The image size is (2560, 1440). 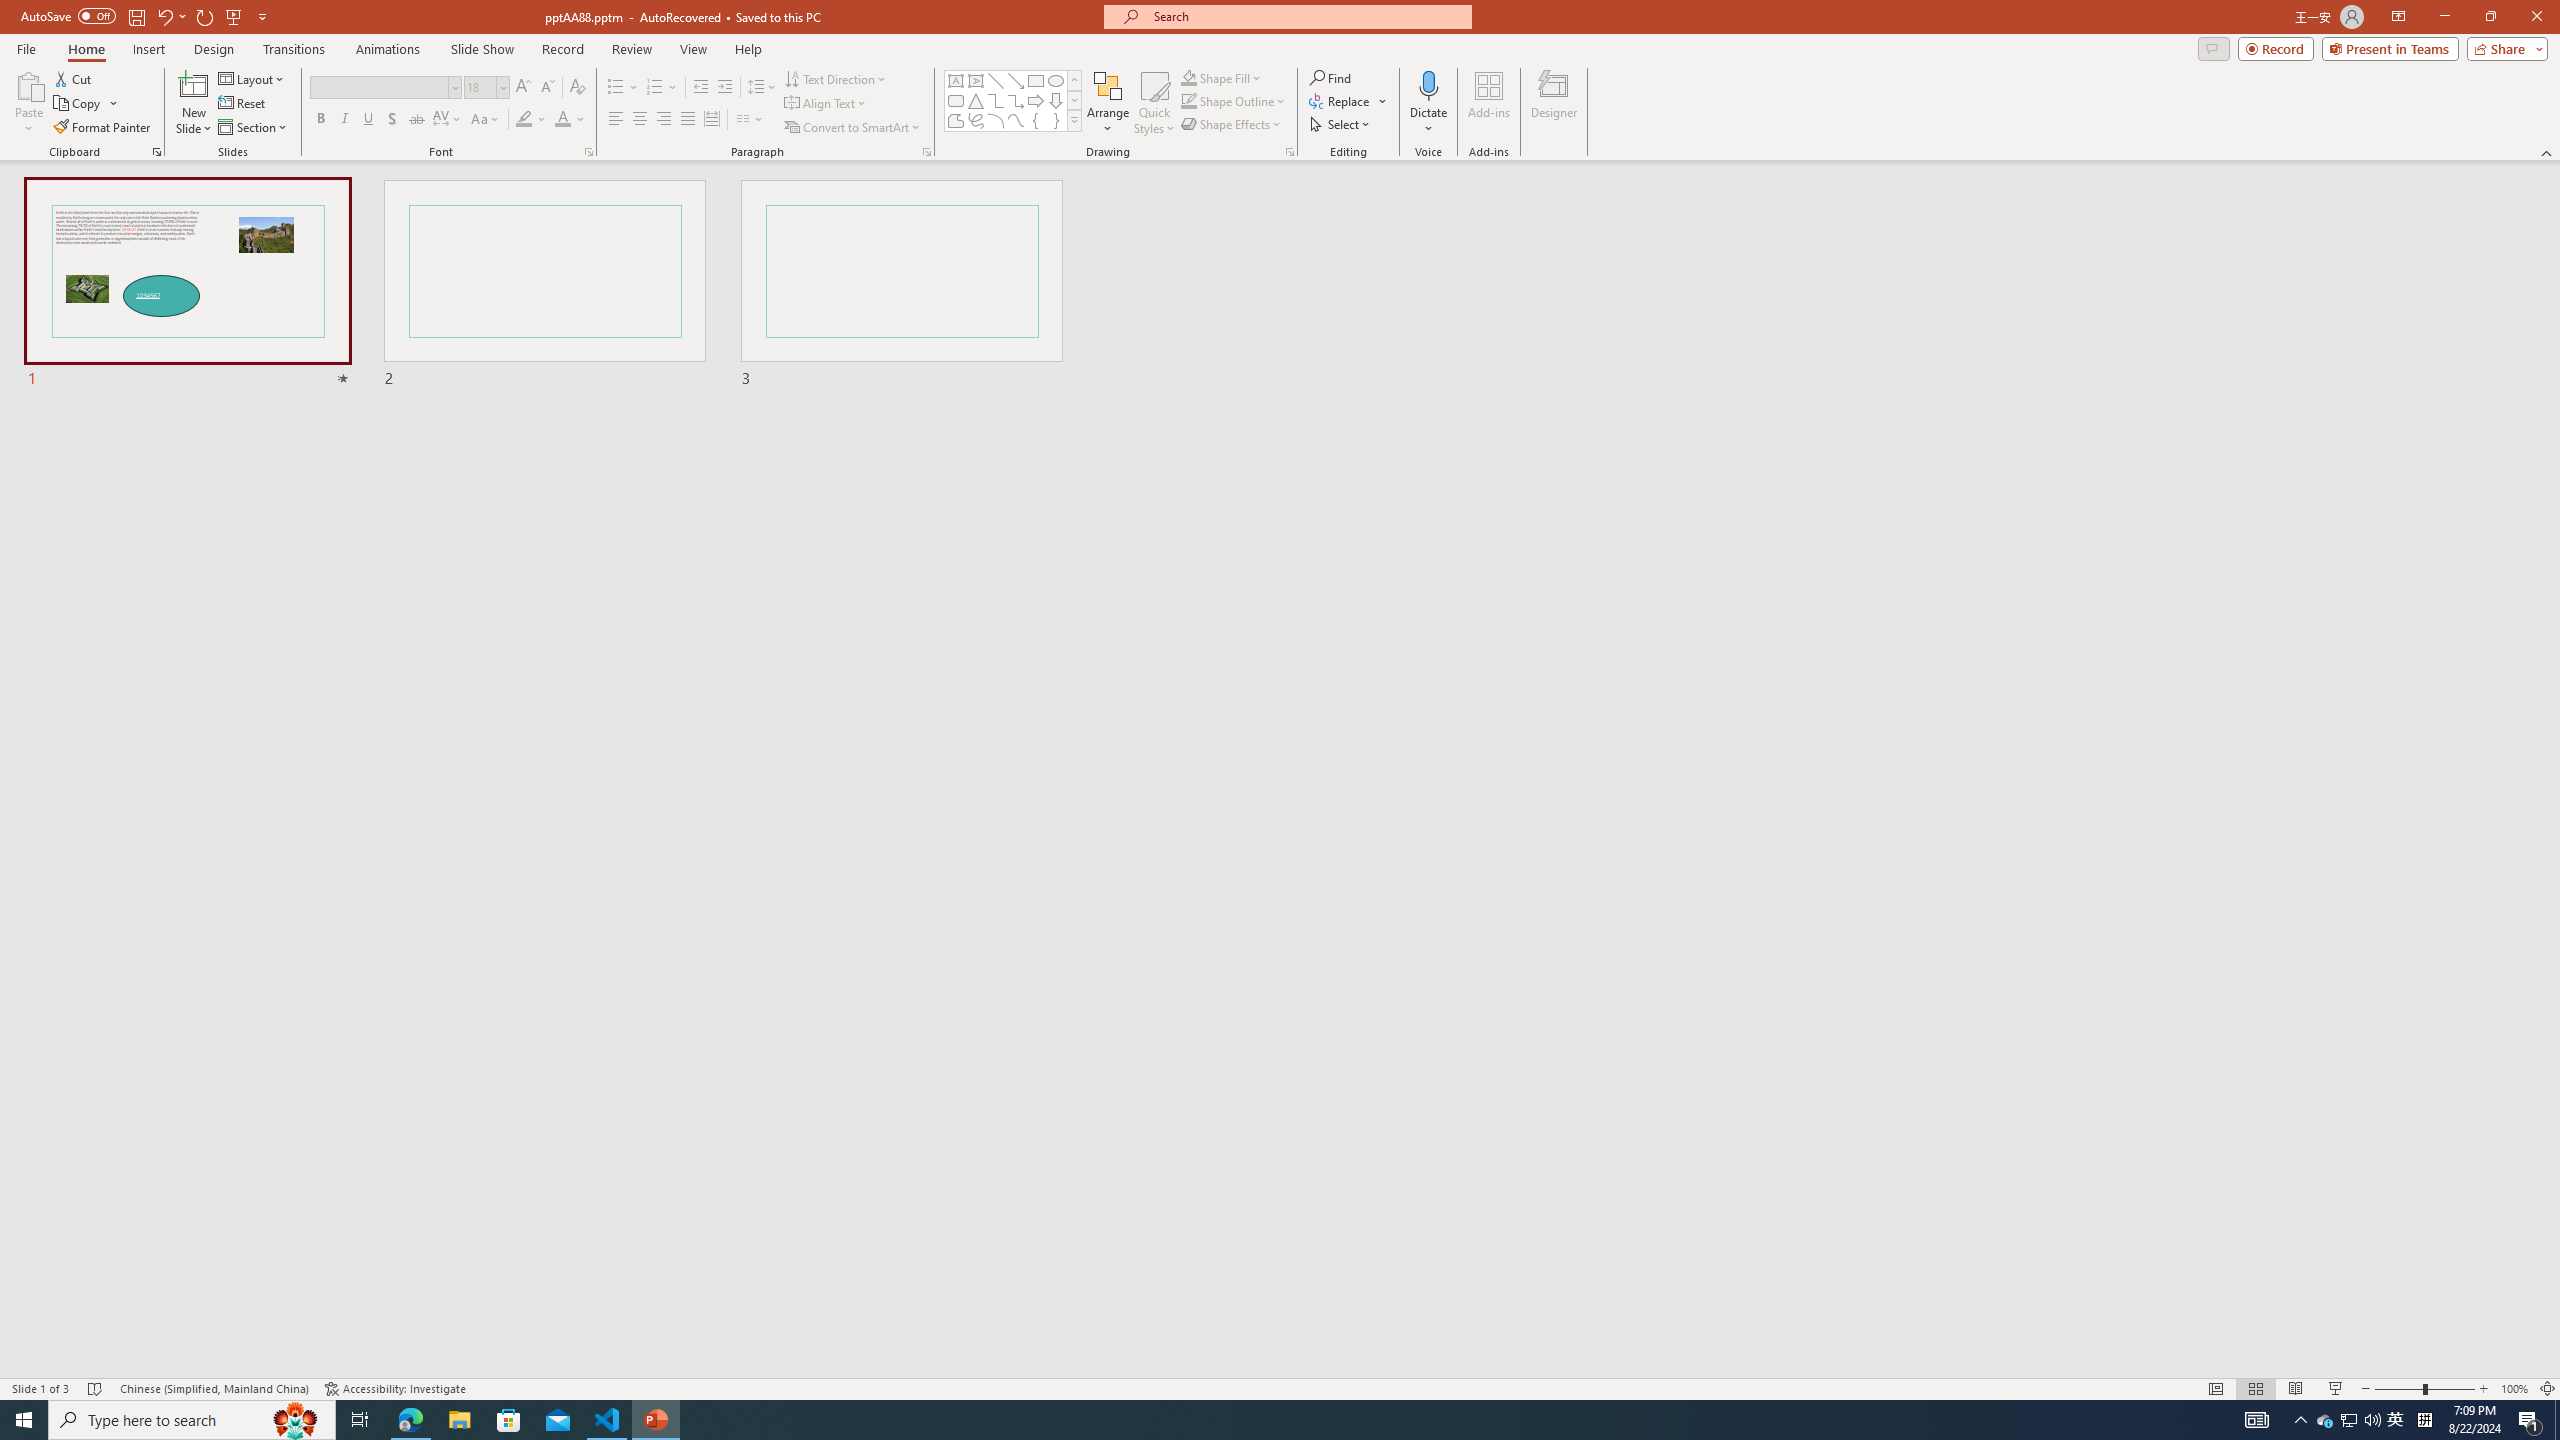 I want to click on Ribbon Display Options, so click(x=2398, y=17).